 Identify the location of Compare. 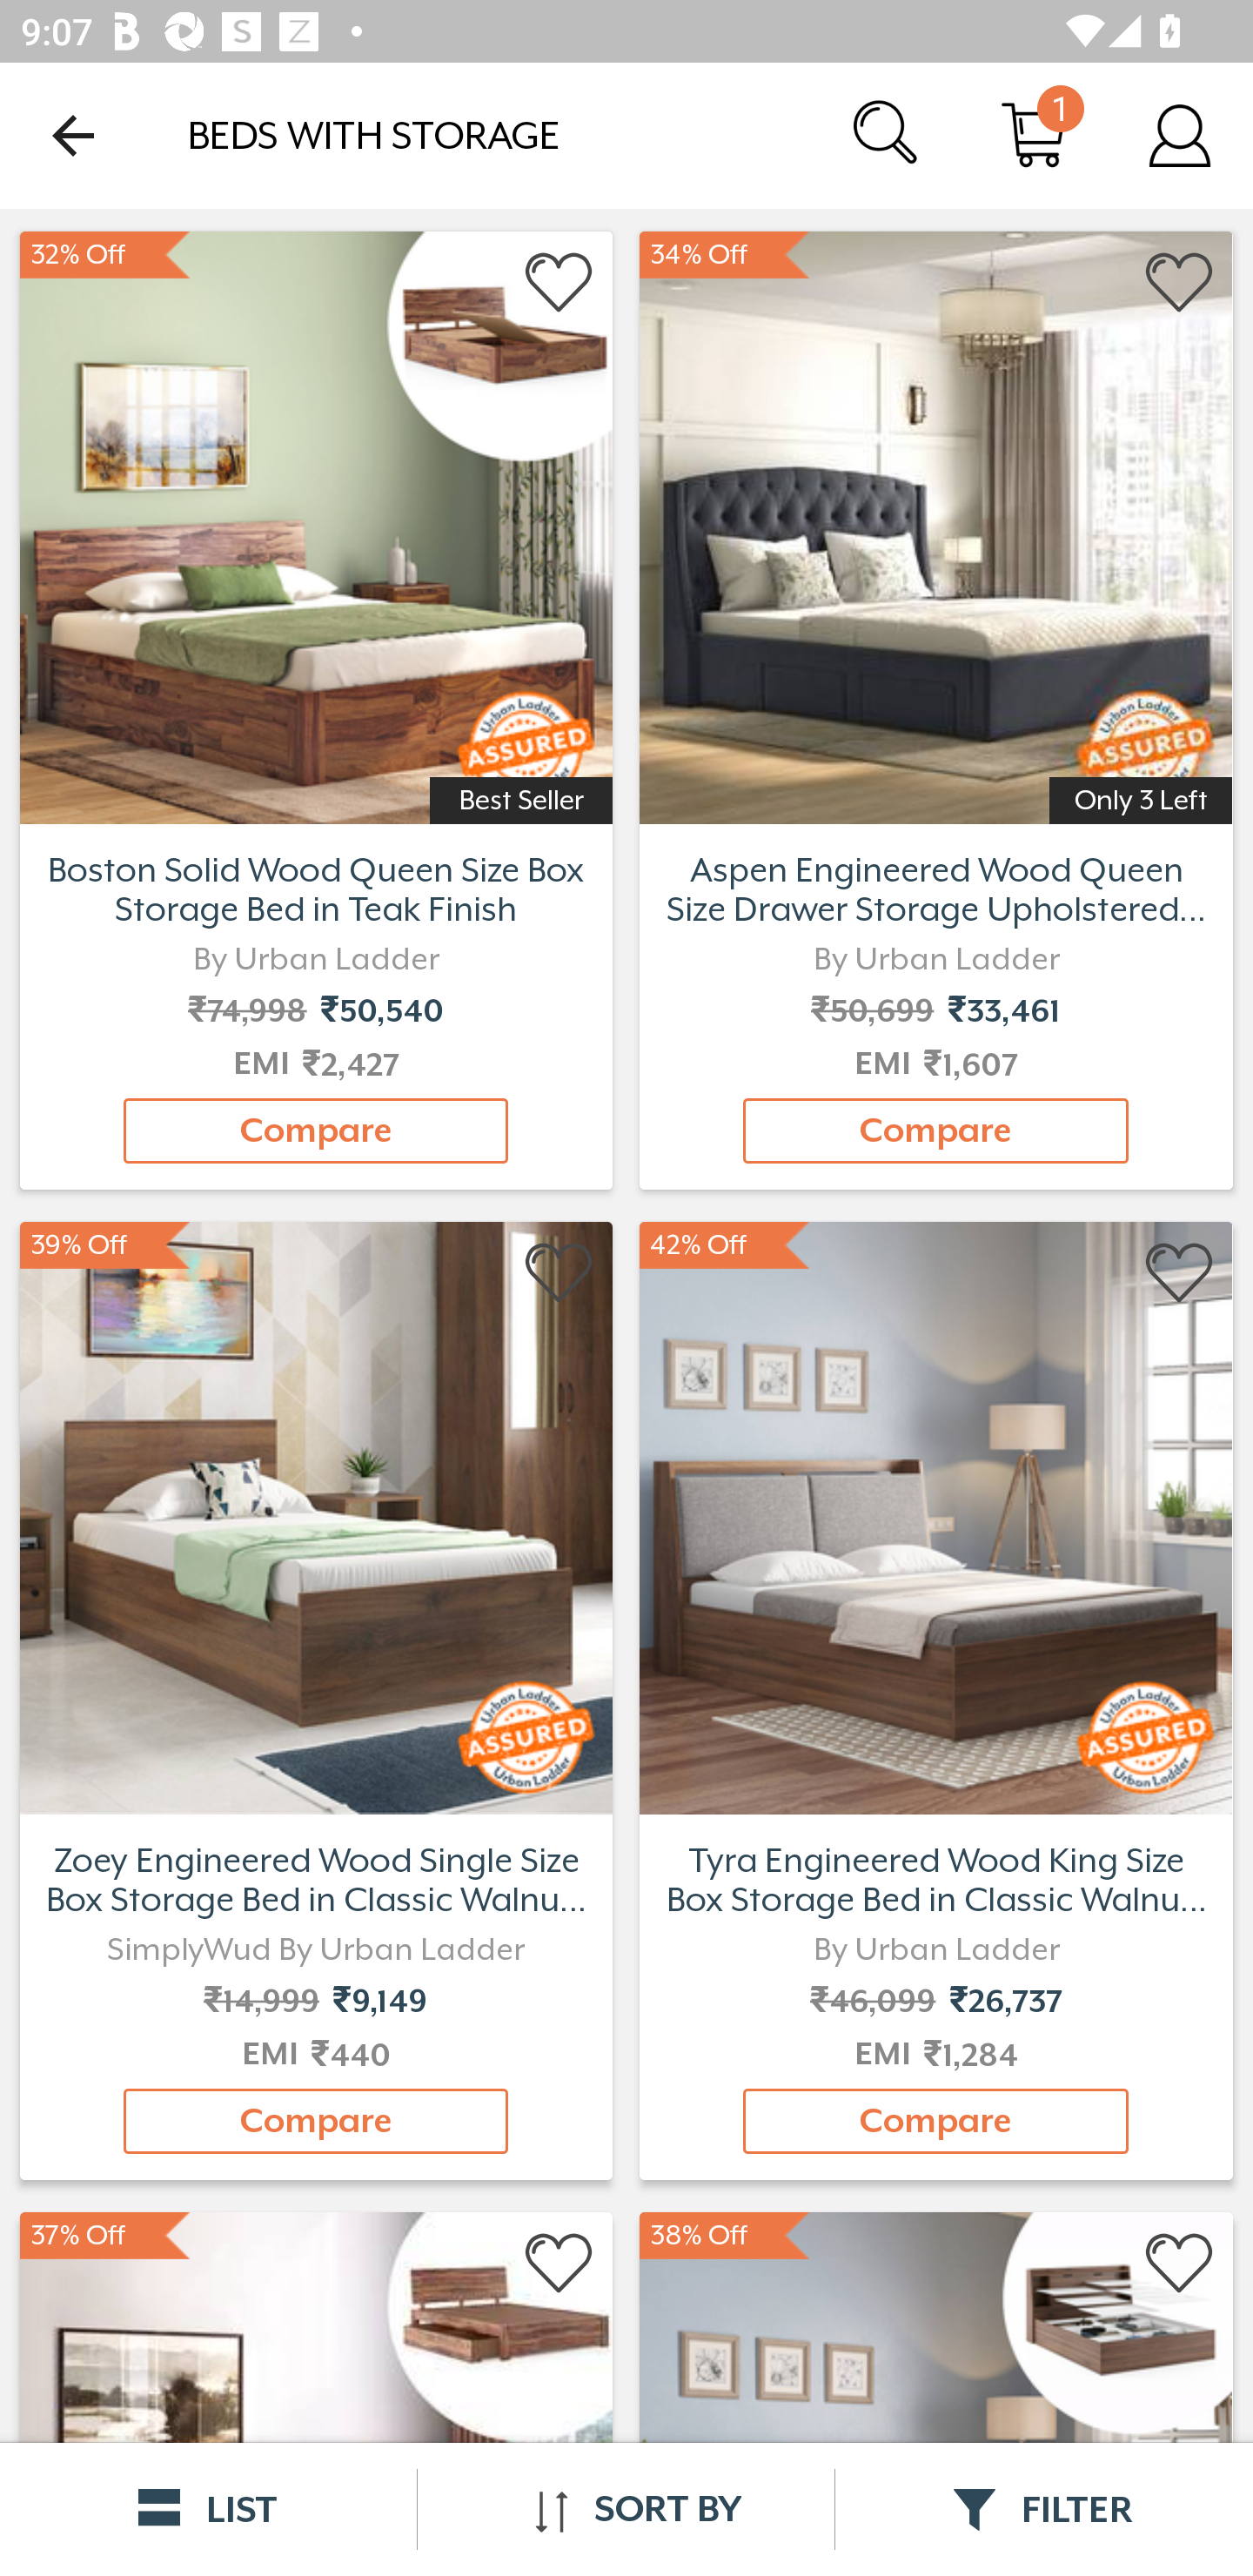
(935, 2121).